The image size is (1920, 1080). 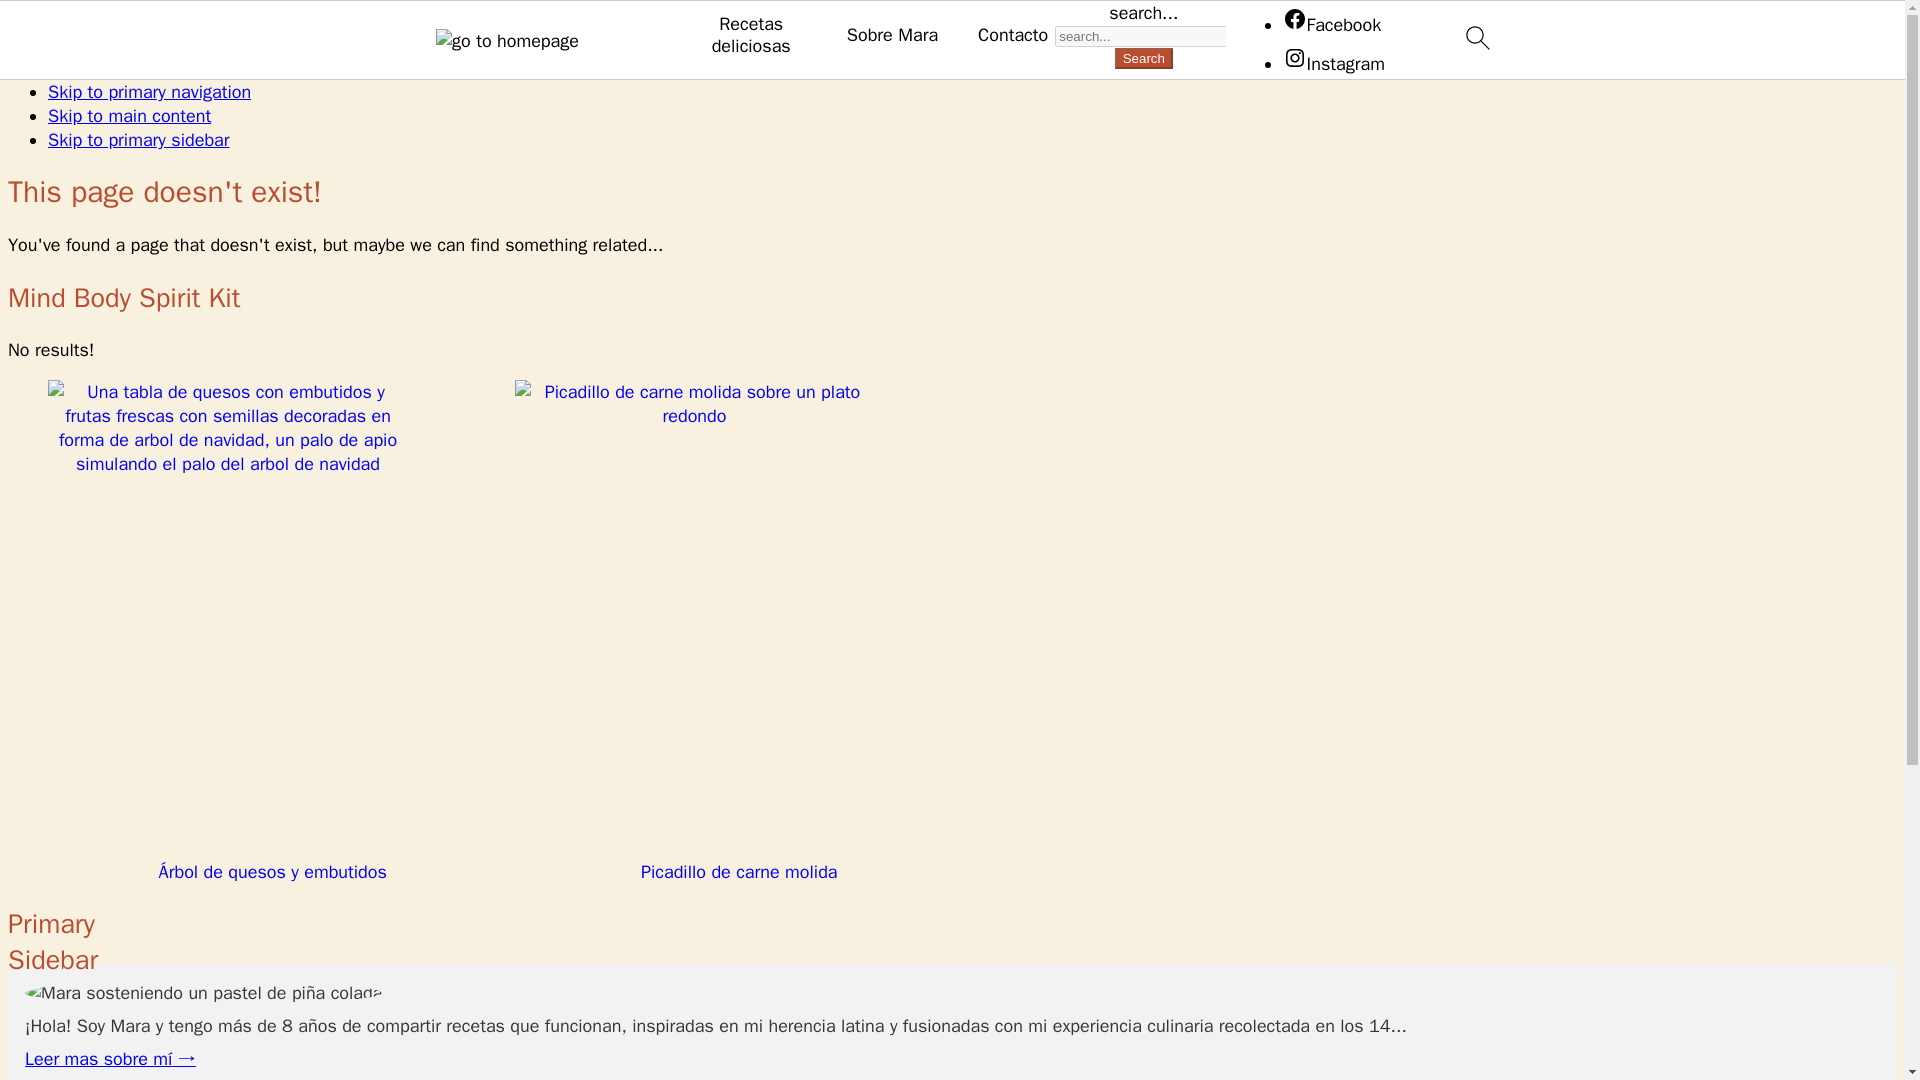 I want to click on search icon, so click(x=1476, y=40).